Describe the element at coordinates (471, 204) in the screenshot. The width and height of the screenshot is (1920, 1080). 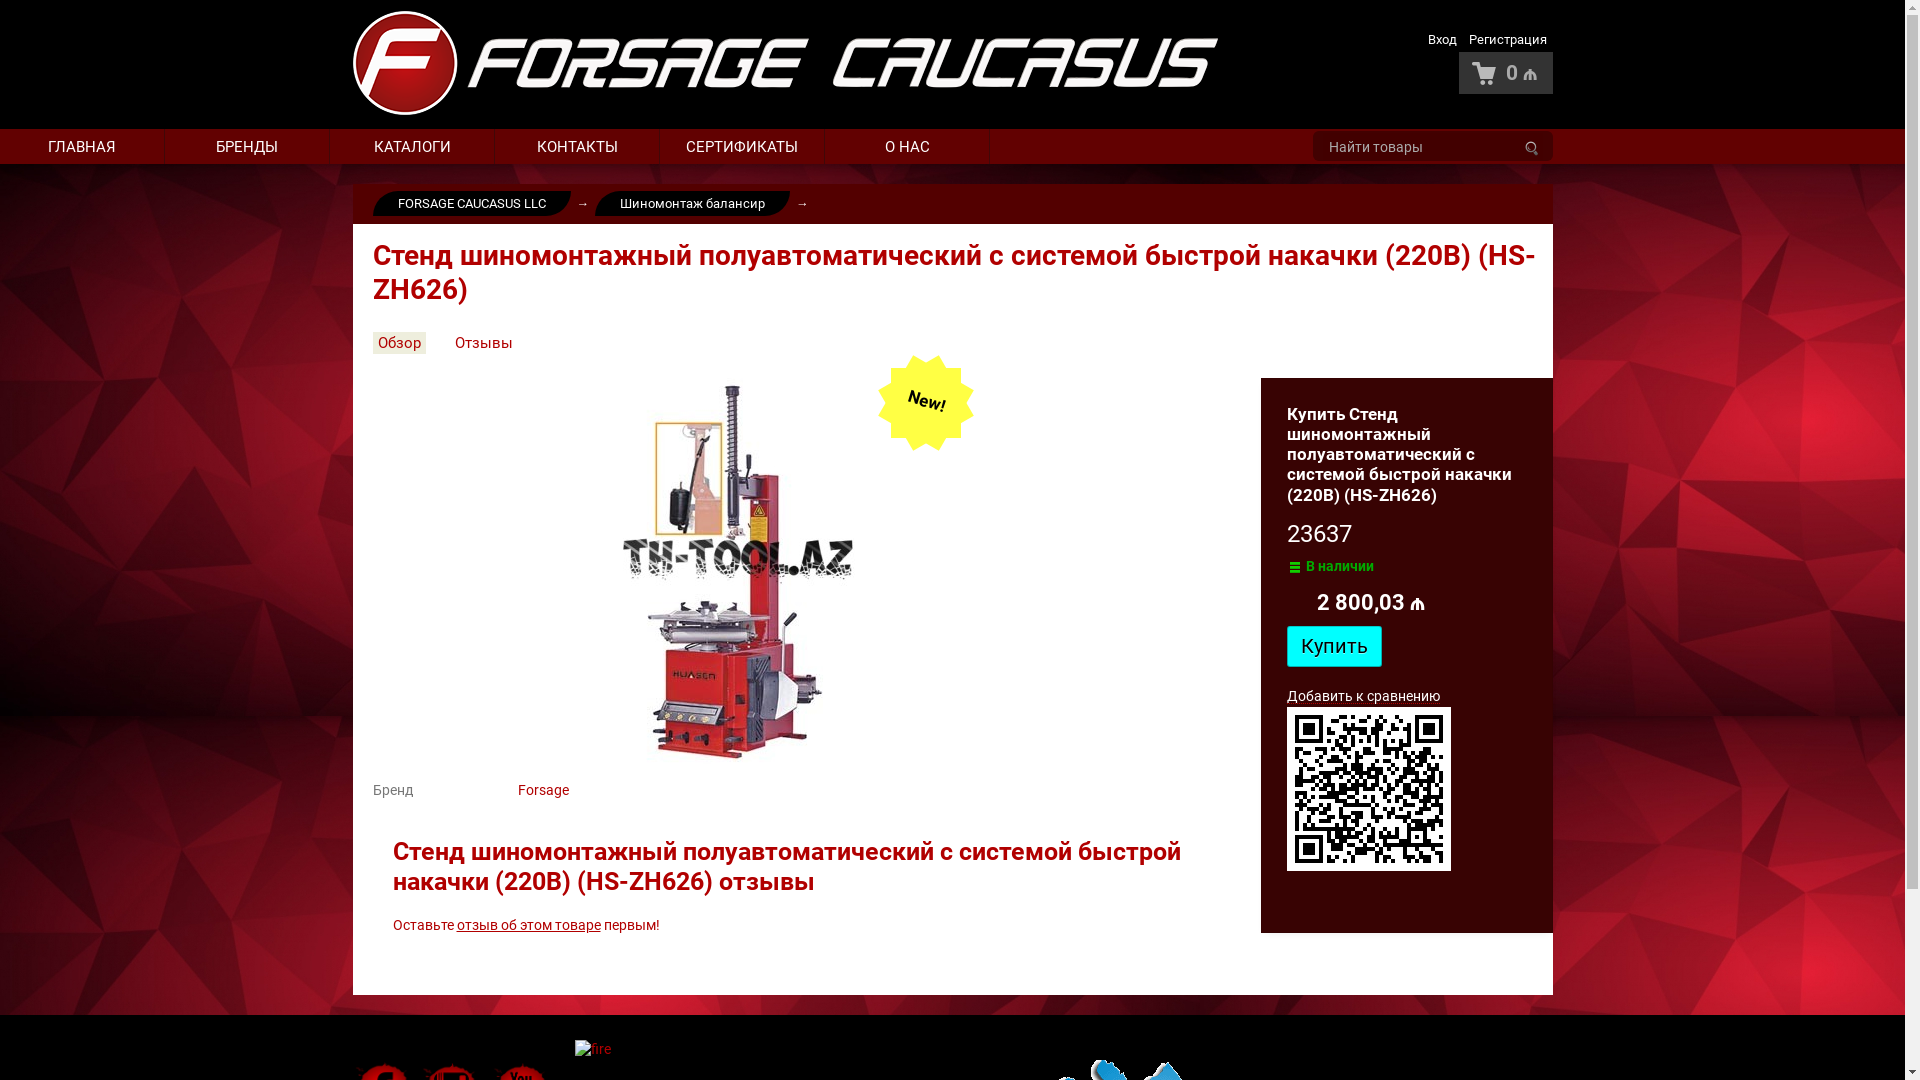
I see `FORSAGE CAUCASUS LLC` at that location.